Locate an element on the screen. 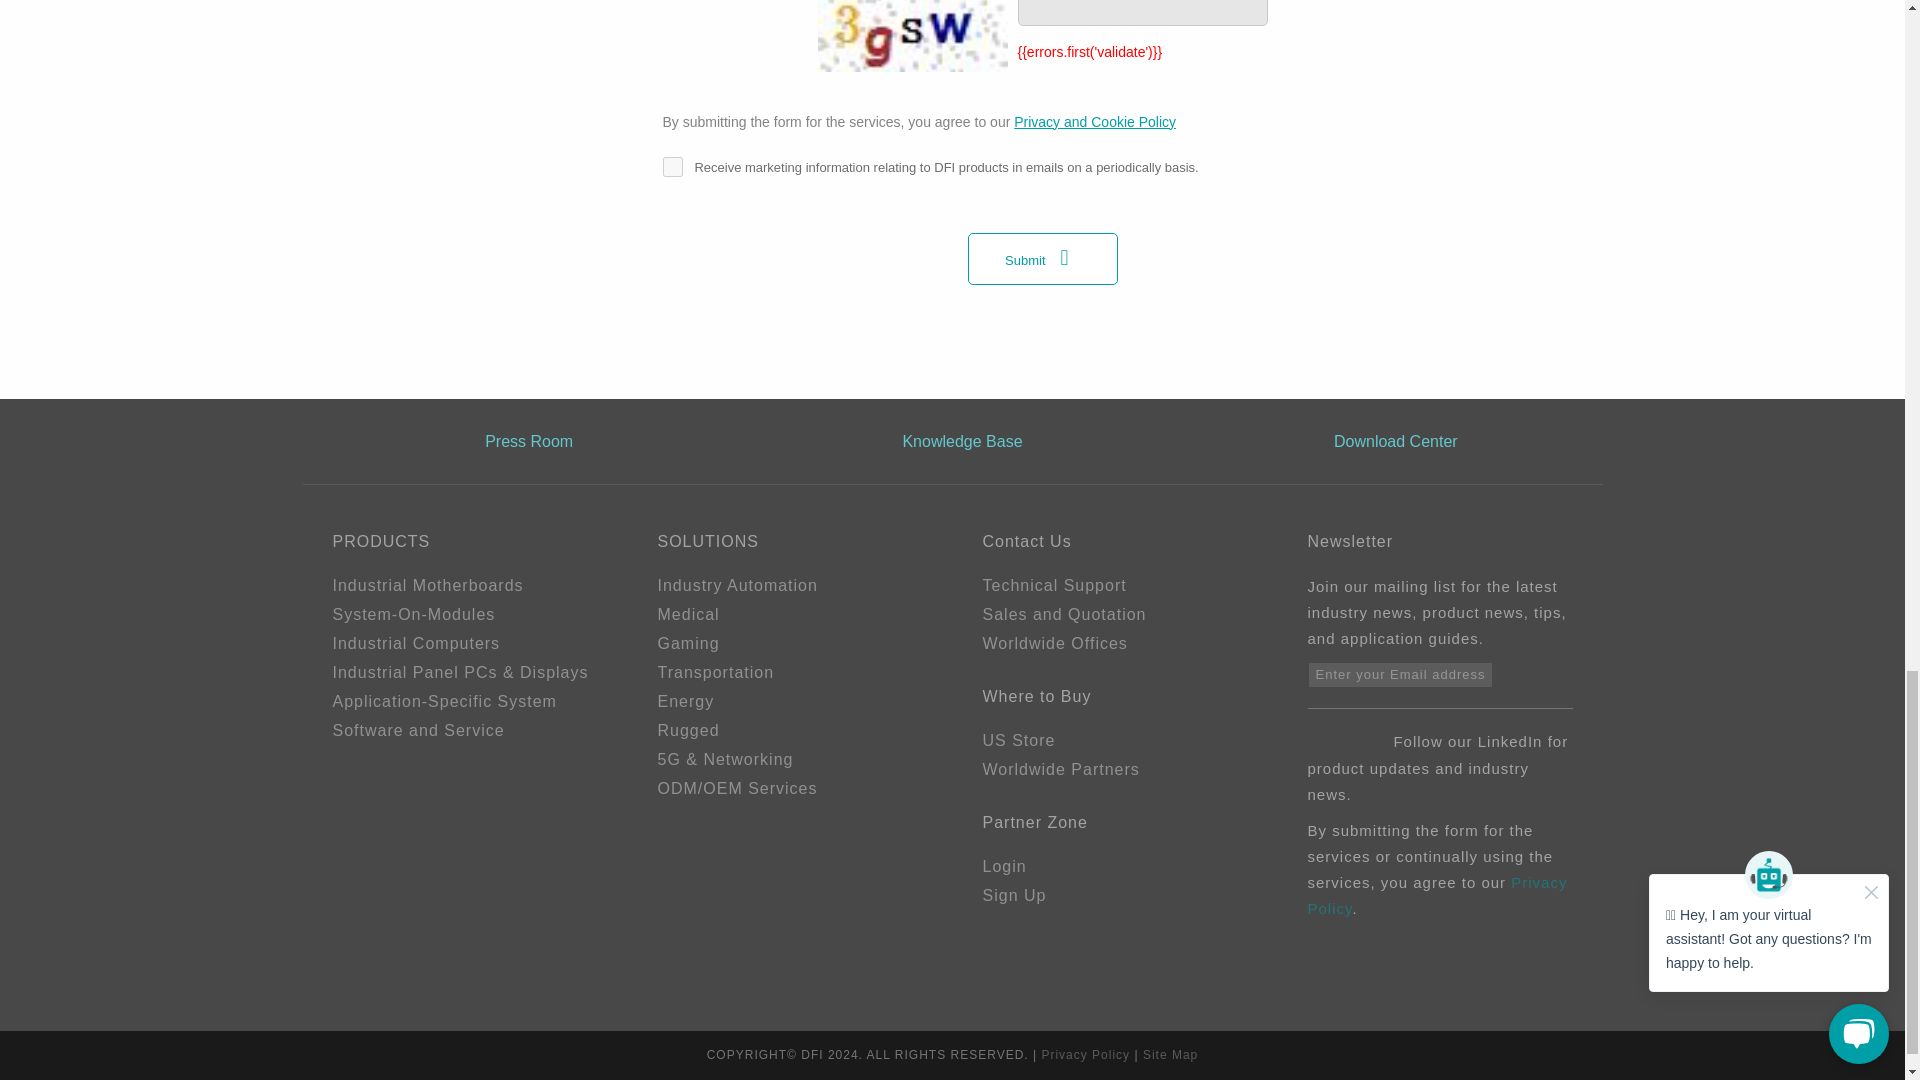 This screenshot has height=1080, width=1920. Rugged is located at coordinates (790, 731).